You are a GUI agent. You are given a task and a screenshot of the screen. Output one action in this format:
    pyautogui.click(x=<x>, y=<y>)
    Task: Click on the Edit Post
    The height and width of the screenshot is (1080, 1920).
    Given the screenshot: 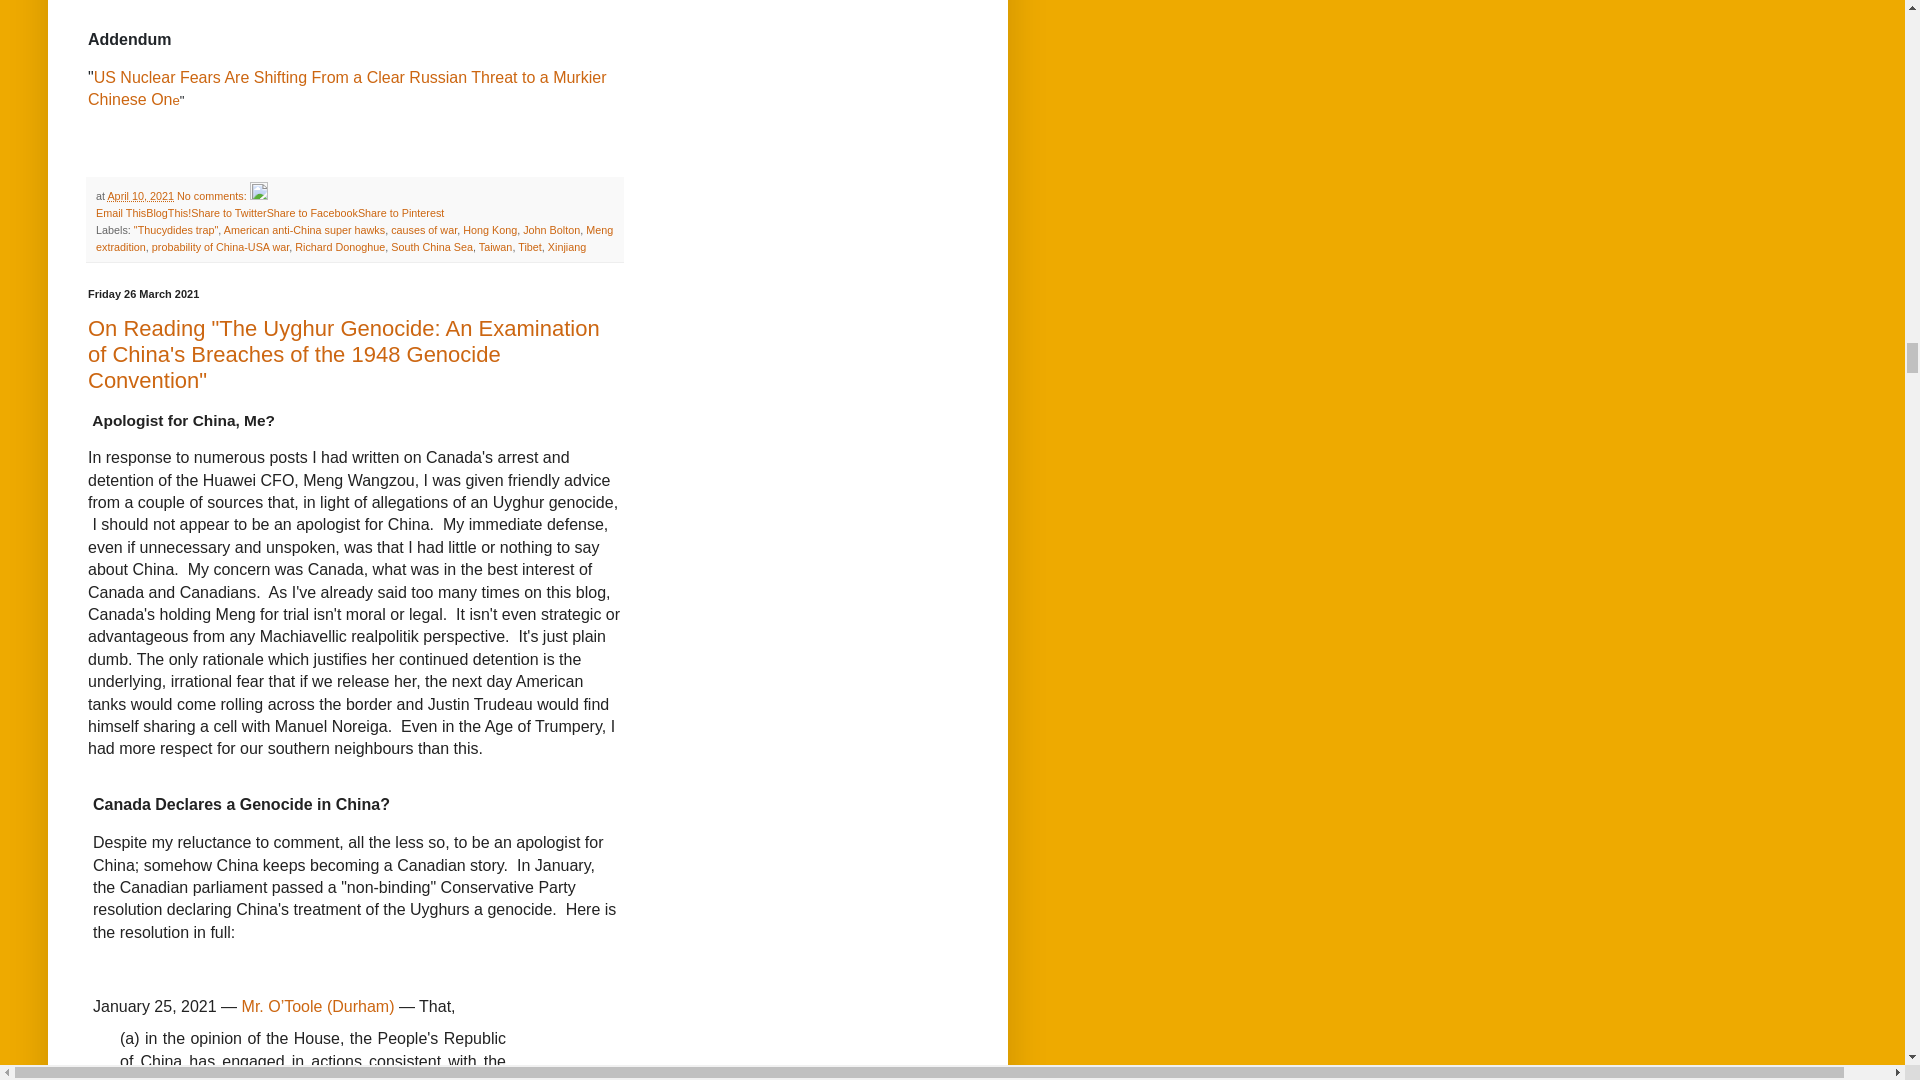 What is the action you would take?
    pyautogui.click(x=258, y=196)
    